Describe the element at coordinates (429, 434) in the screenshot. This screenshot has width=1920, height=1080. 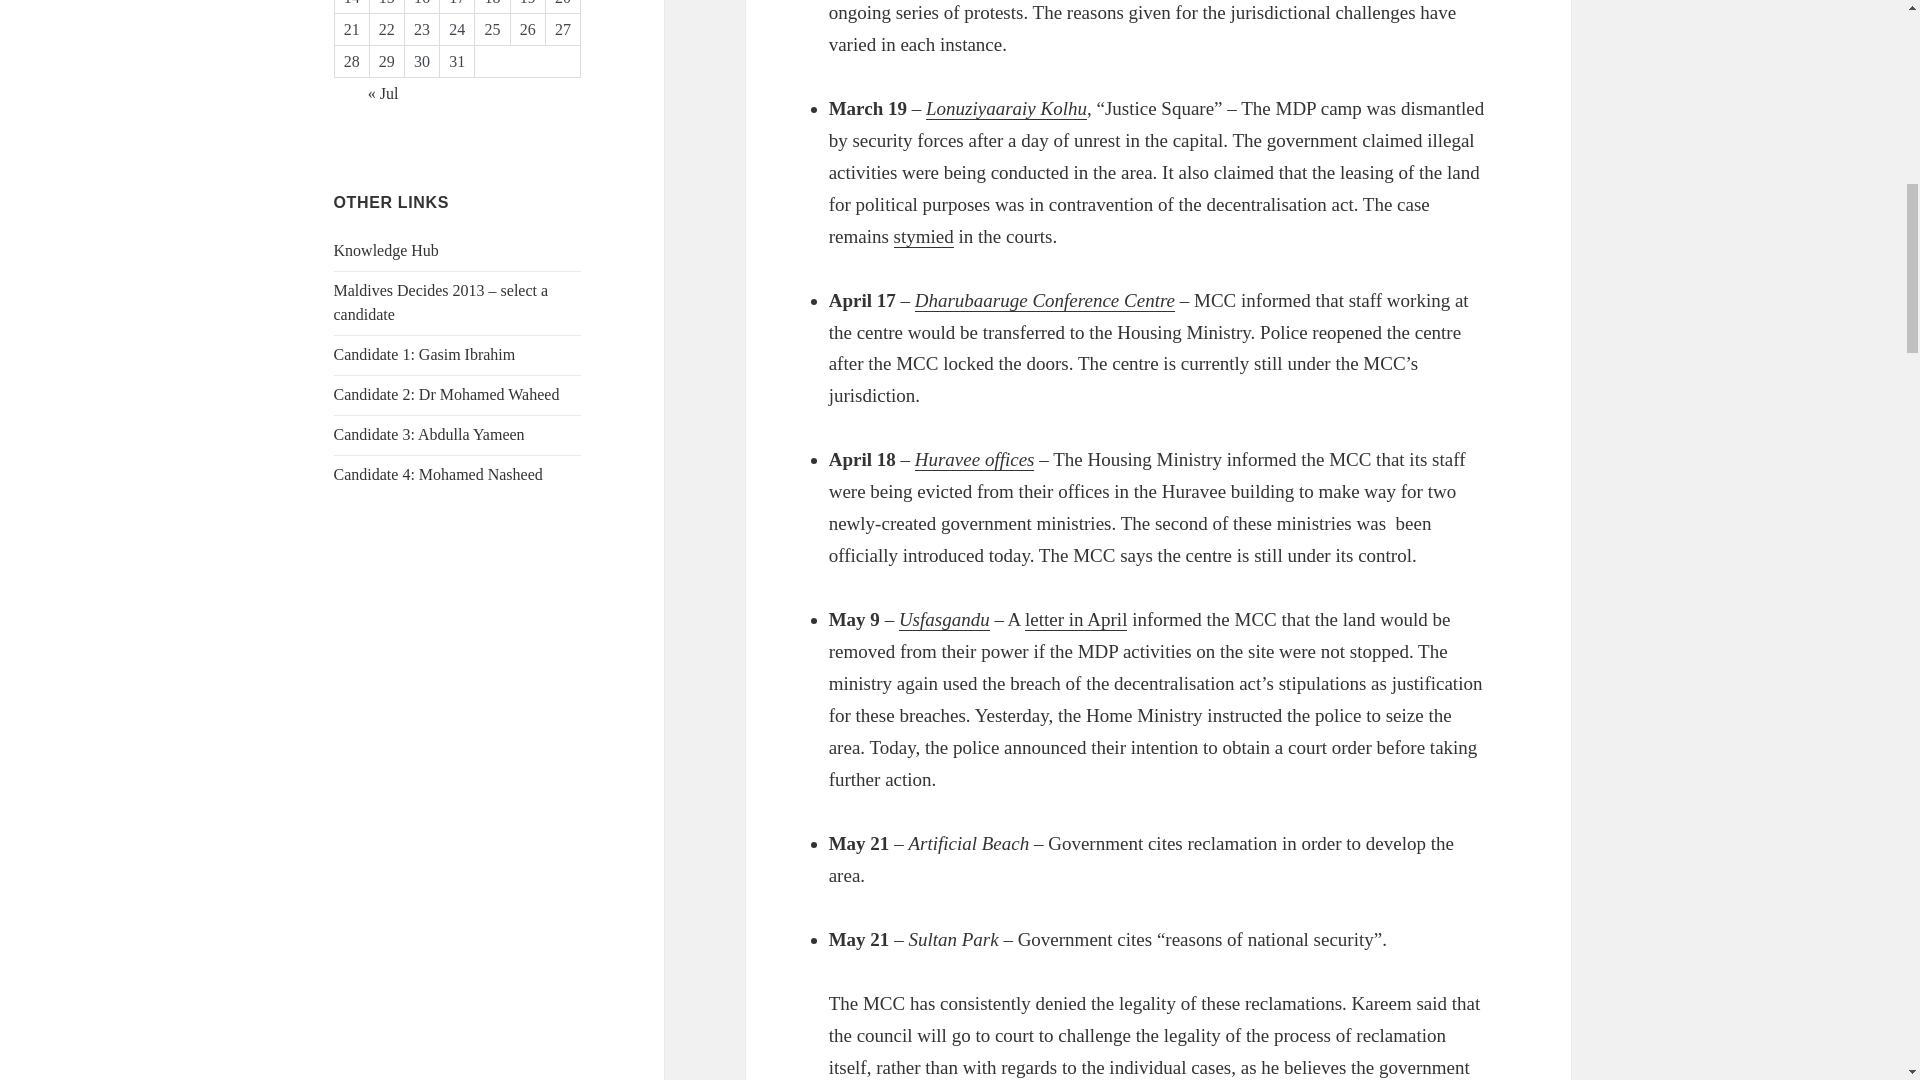
I see `Candidate 3: Abdulla Yameen` at that location.